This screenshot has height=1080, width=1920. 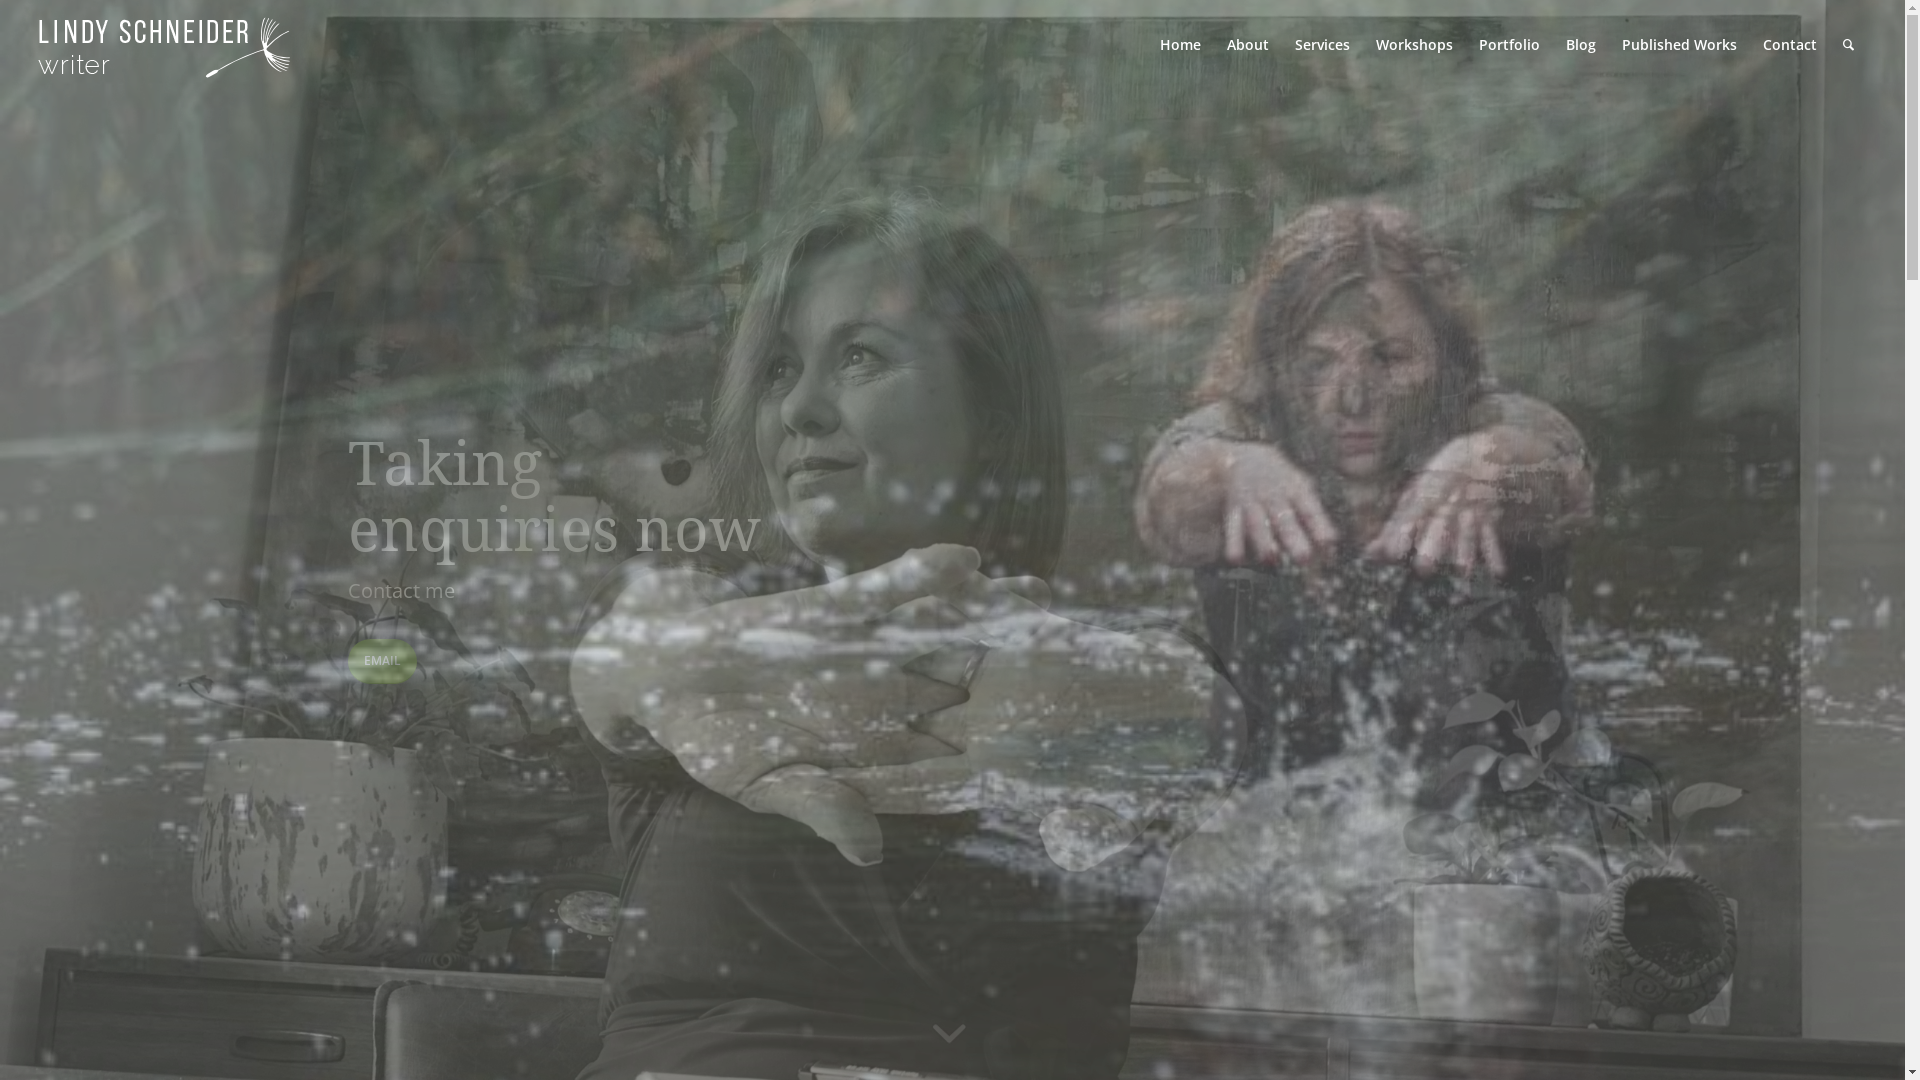 What do you see at coordinates (1322, 45) in the screenshot?
I see `Services` at bounding box center [1322, 45].